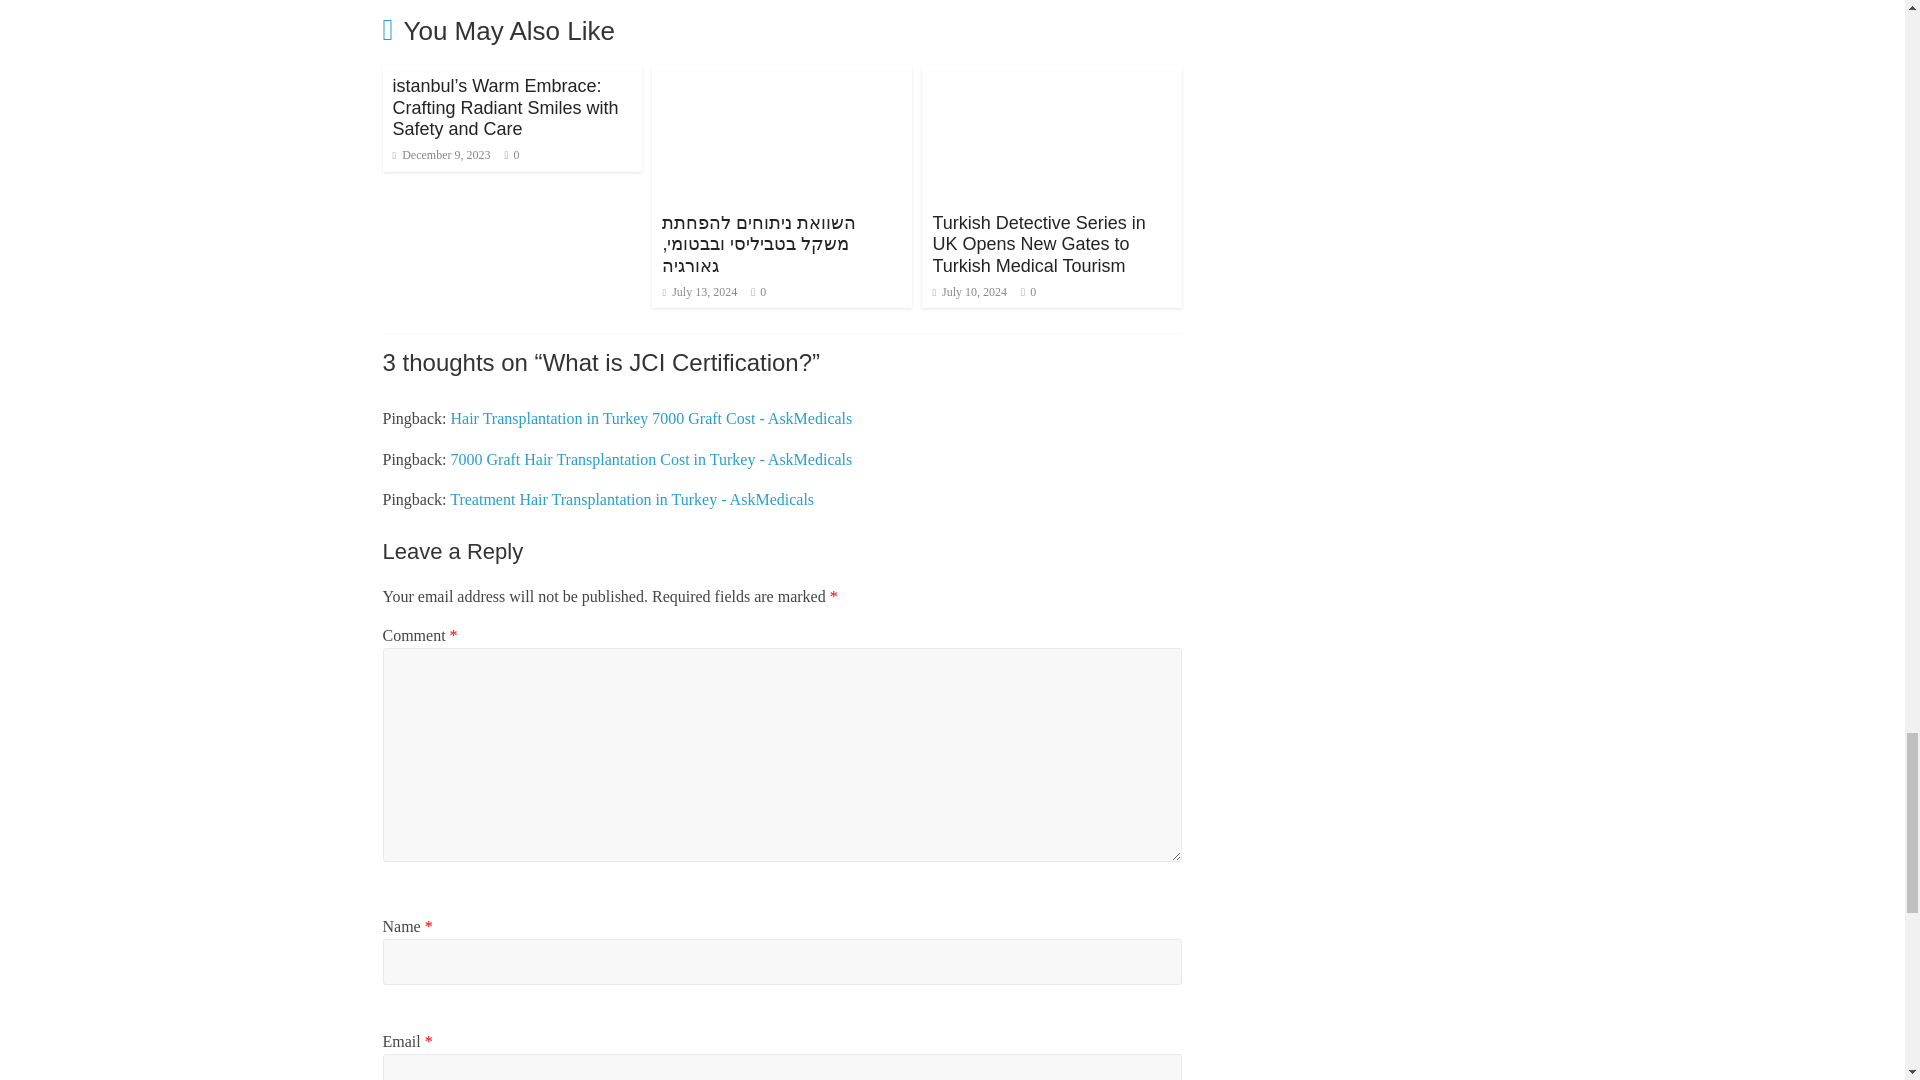 The image size is (1920, 1080). What do you see at coordinates (440, 154) in the screenshot?
I see `3:42 pm` at bounding box center [440, 154].